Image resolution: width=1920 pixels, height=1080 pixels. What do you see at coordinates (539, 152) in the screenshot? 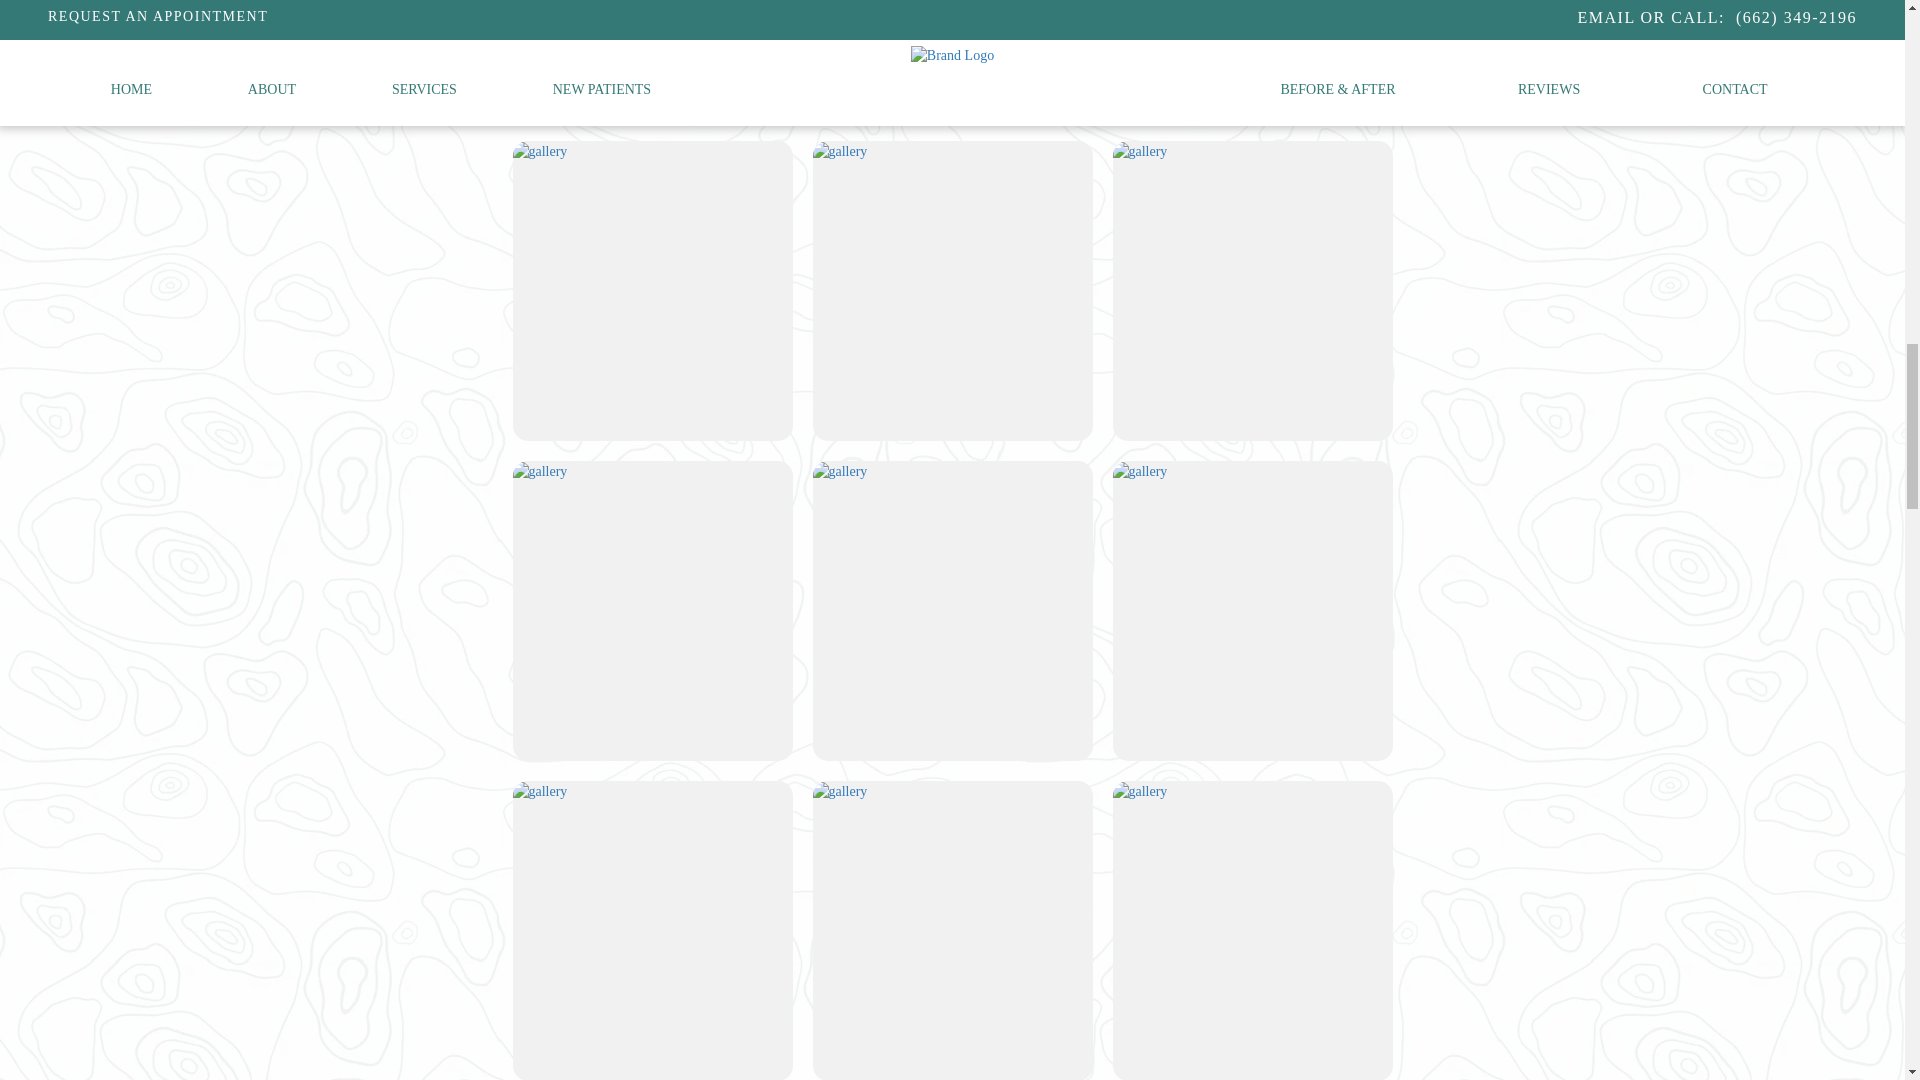
I see `gallery` at bounding box center [539, 152].